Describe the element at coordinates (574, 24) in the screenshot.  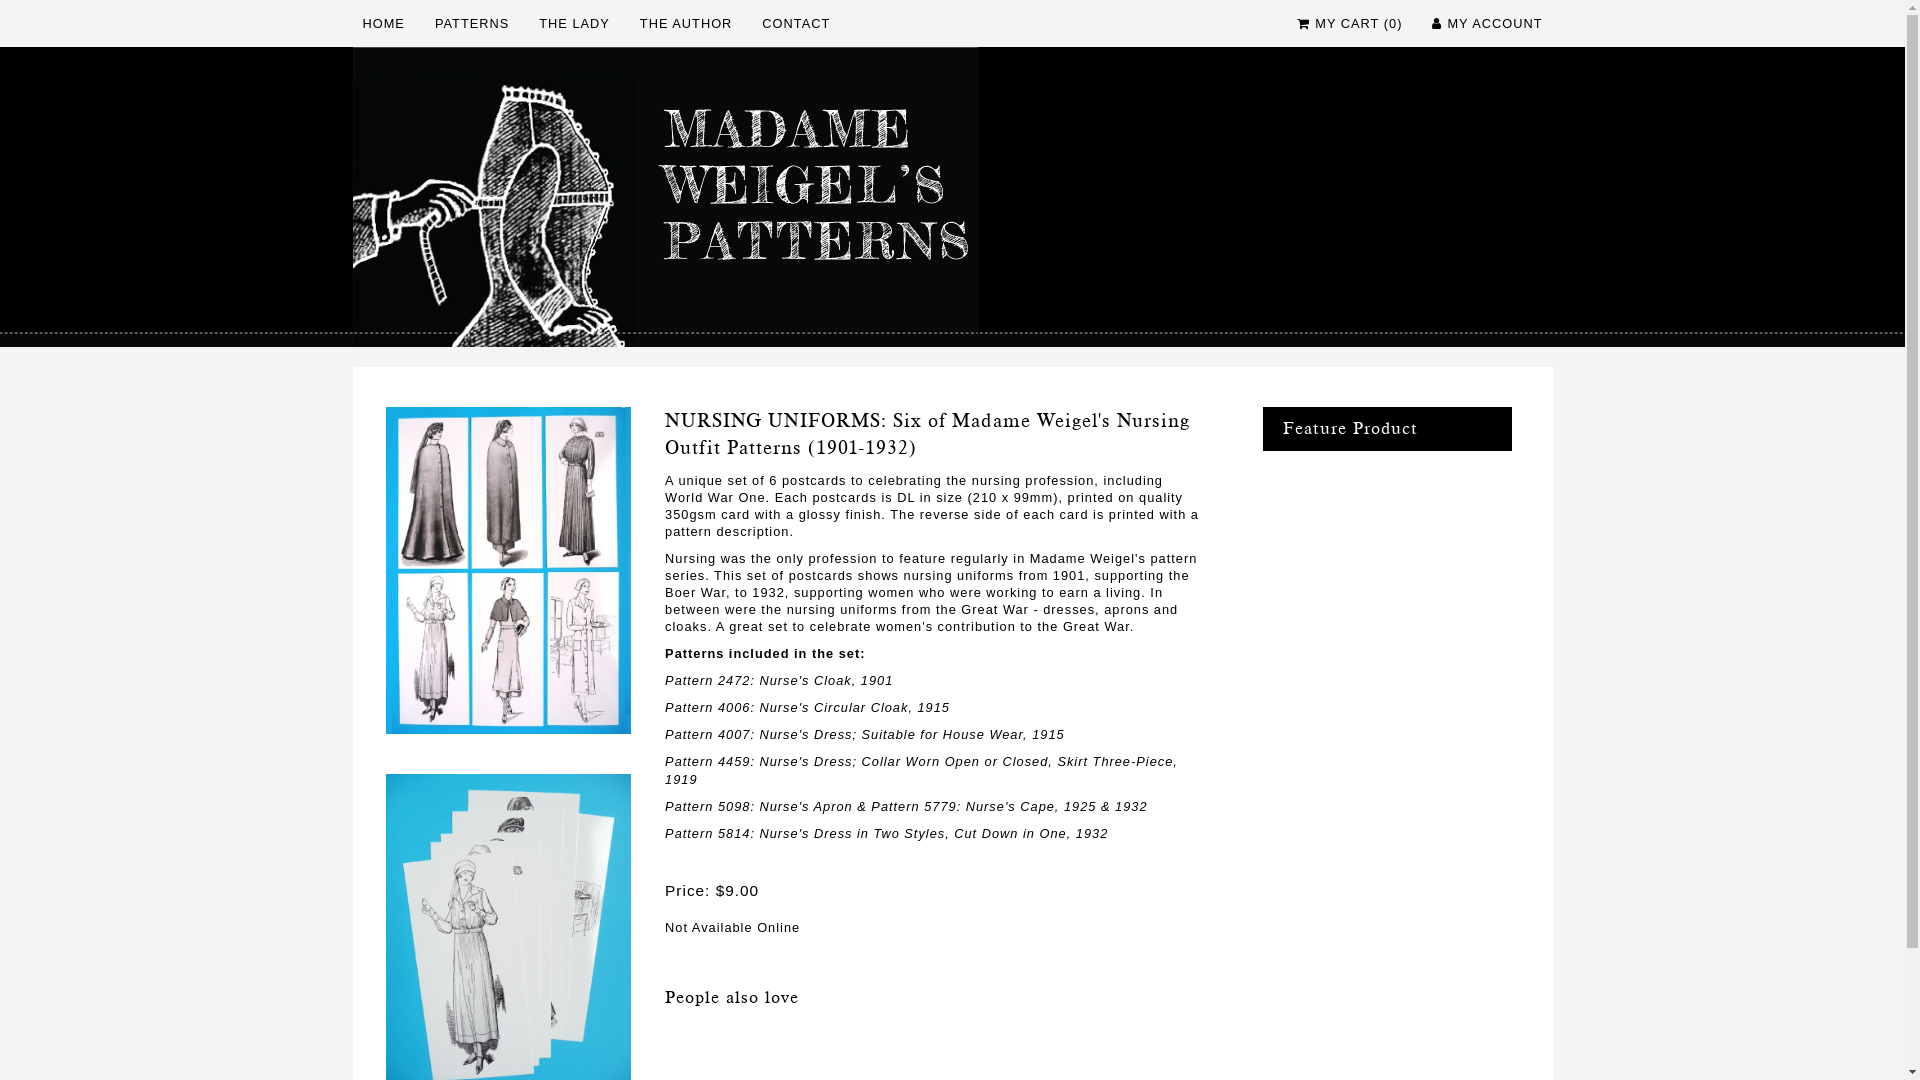
I see `THE LADY` at that location.